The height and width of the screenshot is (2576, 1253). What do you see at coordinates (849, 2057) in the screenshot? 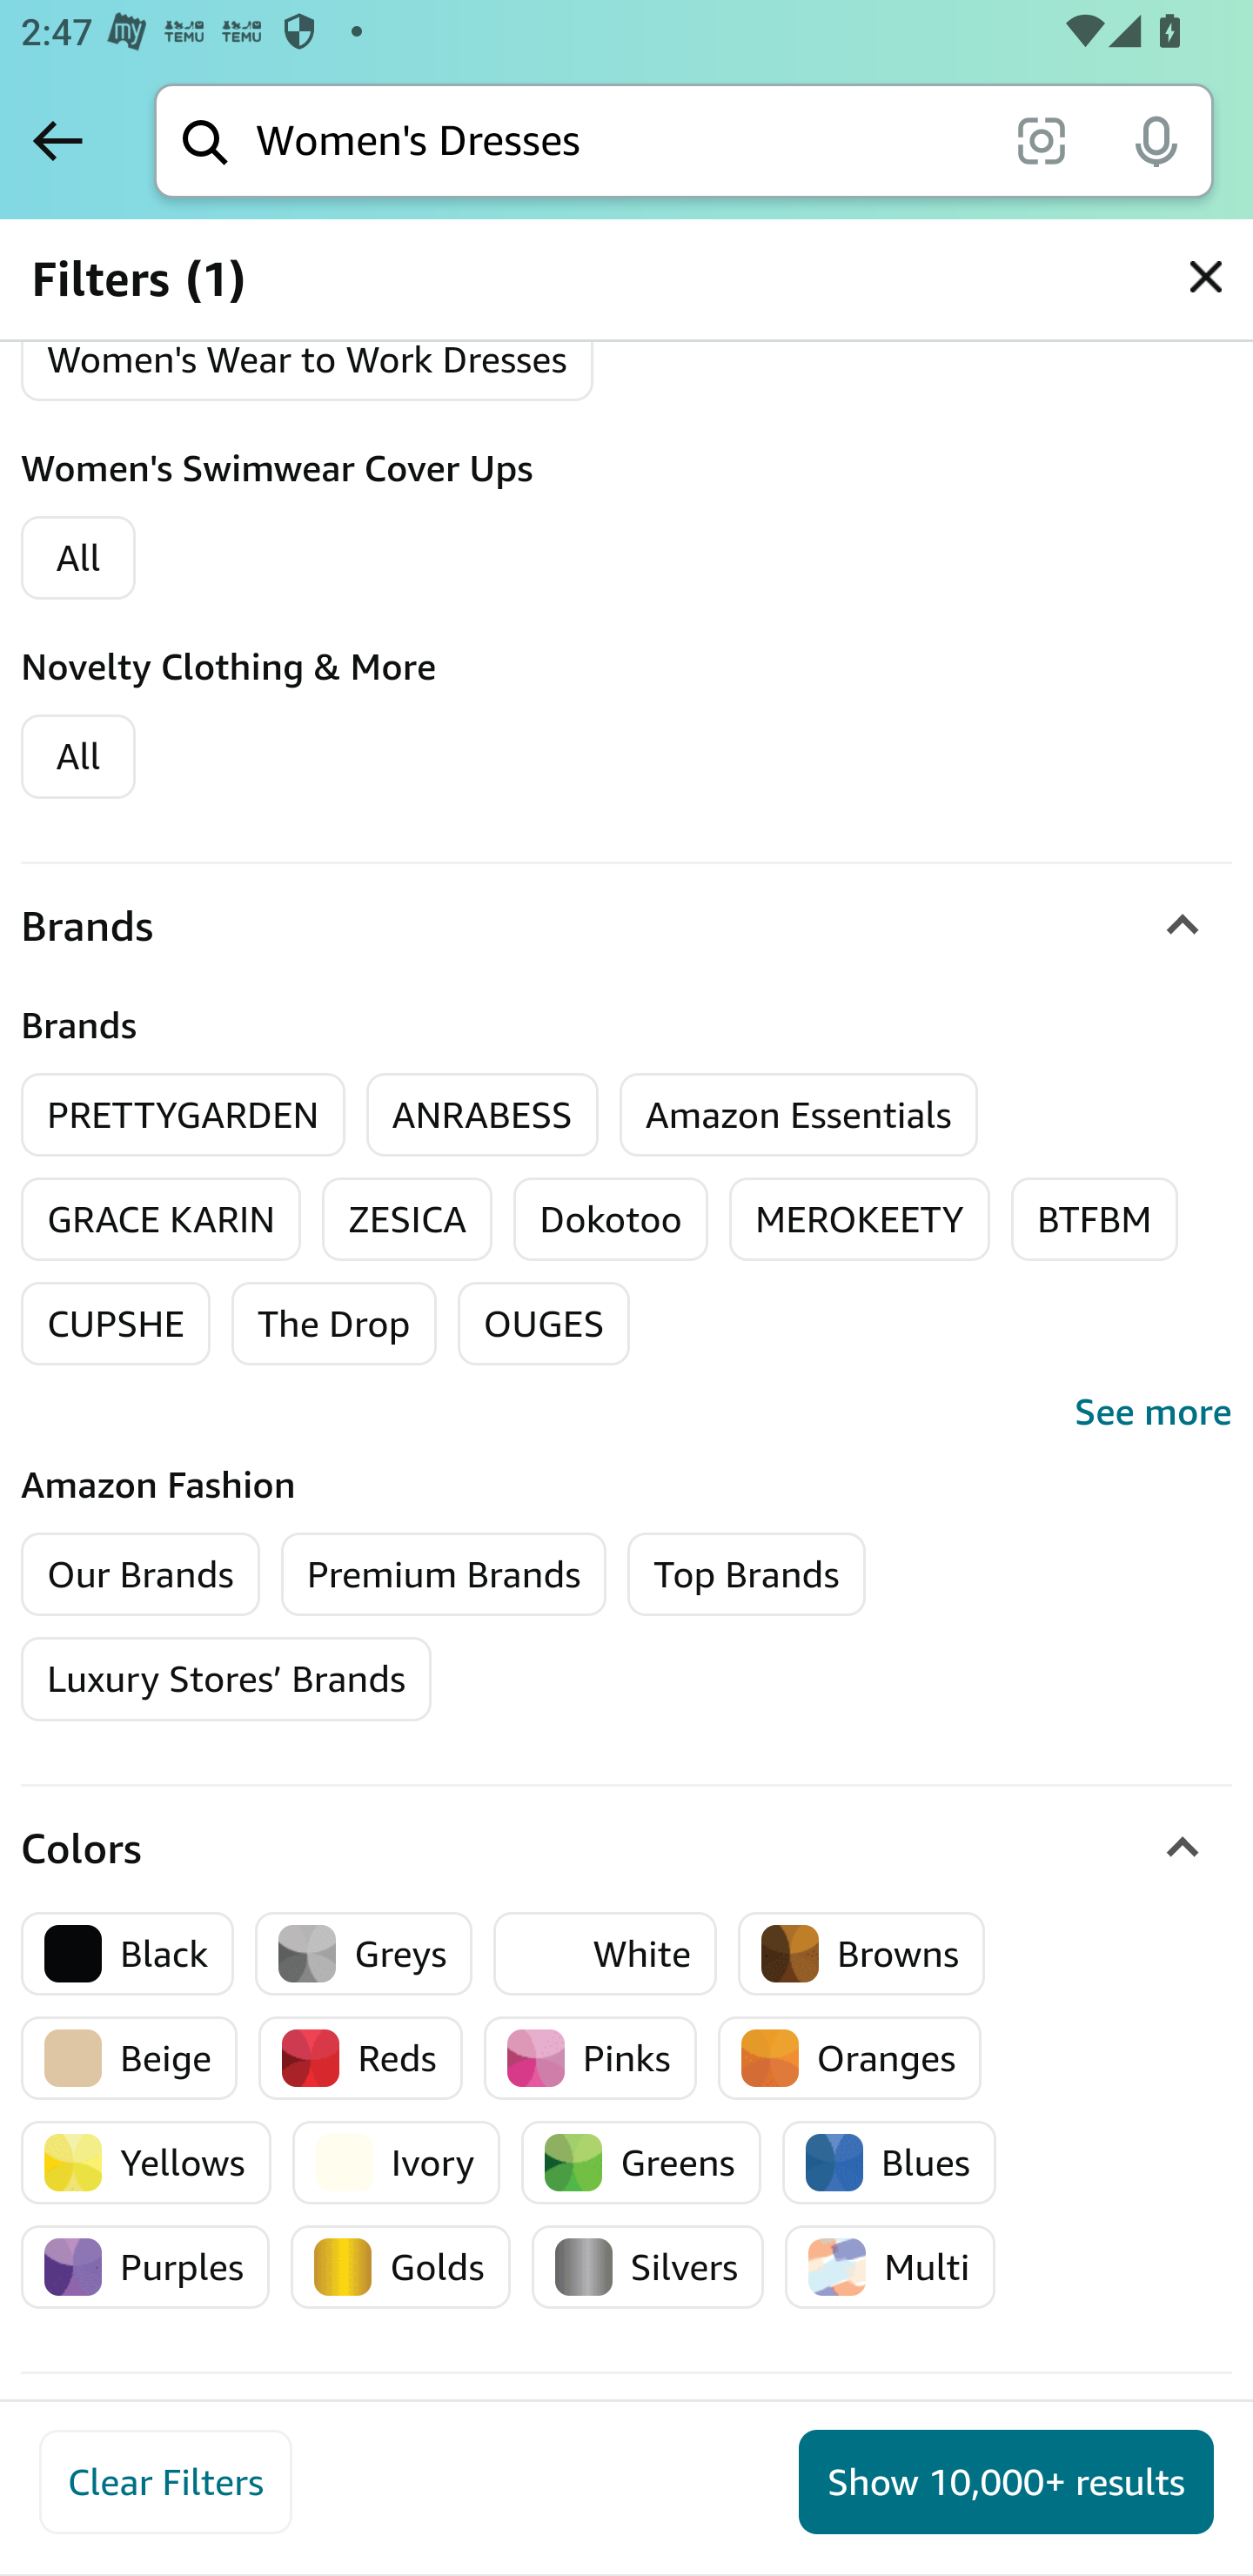
I see `Oranges Oranges Oranges Oranges` at bounding box center [849, 2057].